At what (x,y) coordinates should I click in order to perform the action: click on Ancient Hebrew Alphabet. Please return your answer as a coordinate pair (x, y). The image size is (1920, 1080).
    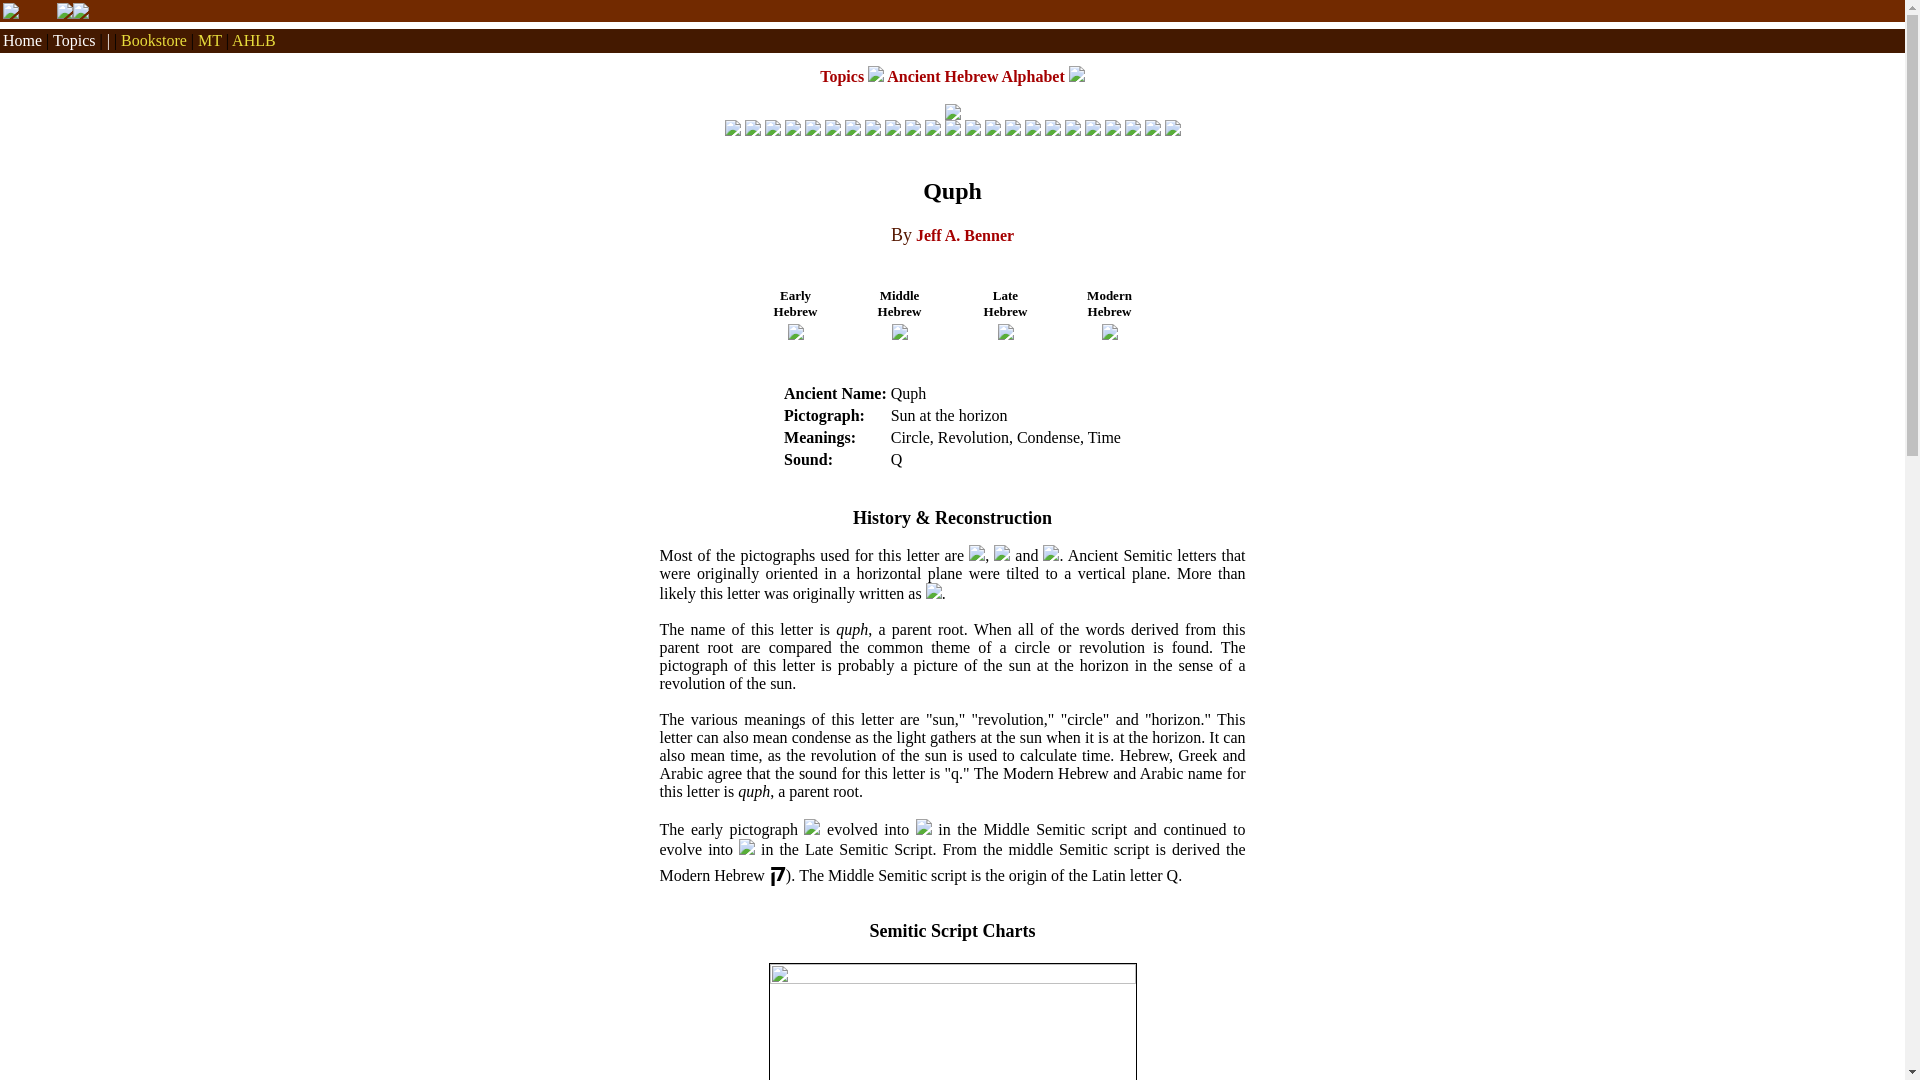
    Looking at the image, I should click on (975, 76).